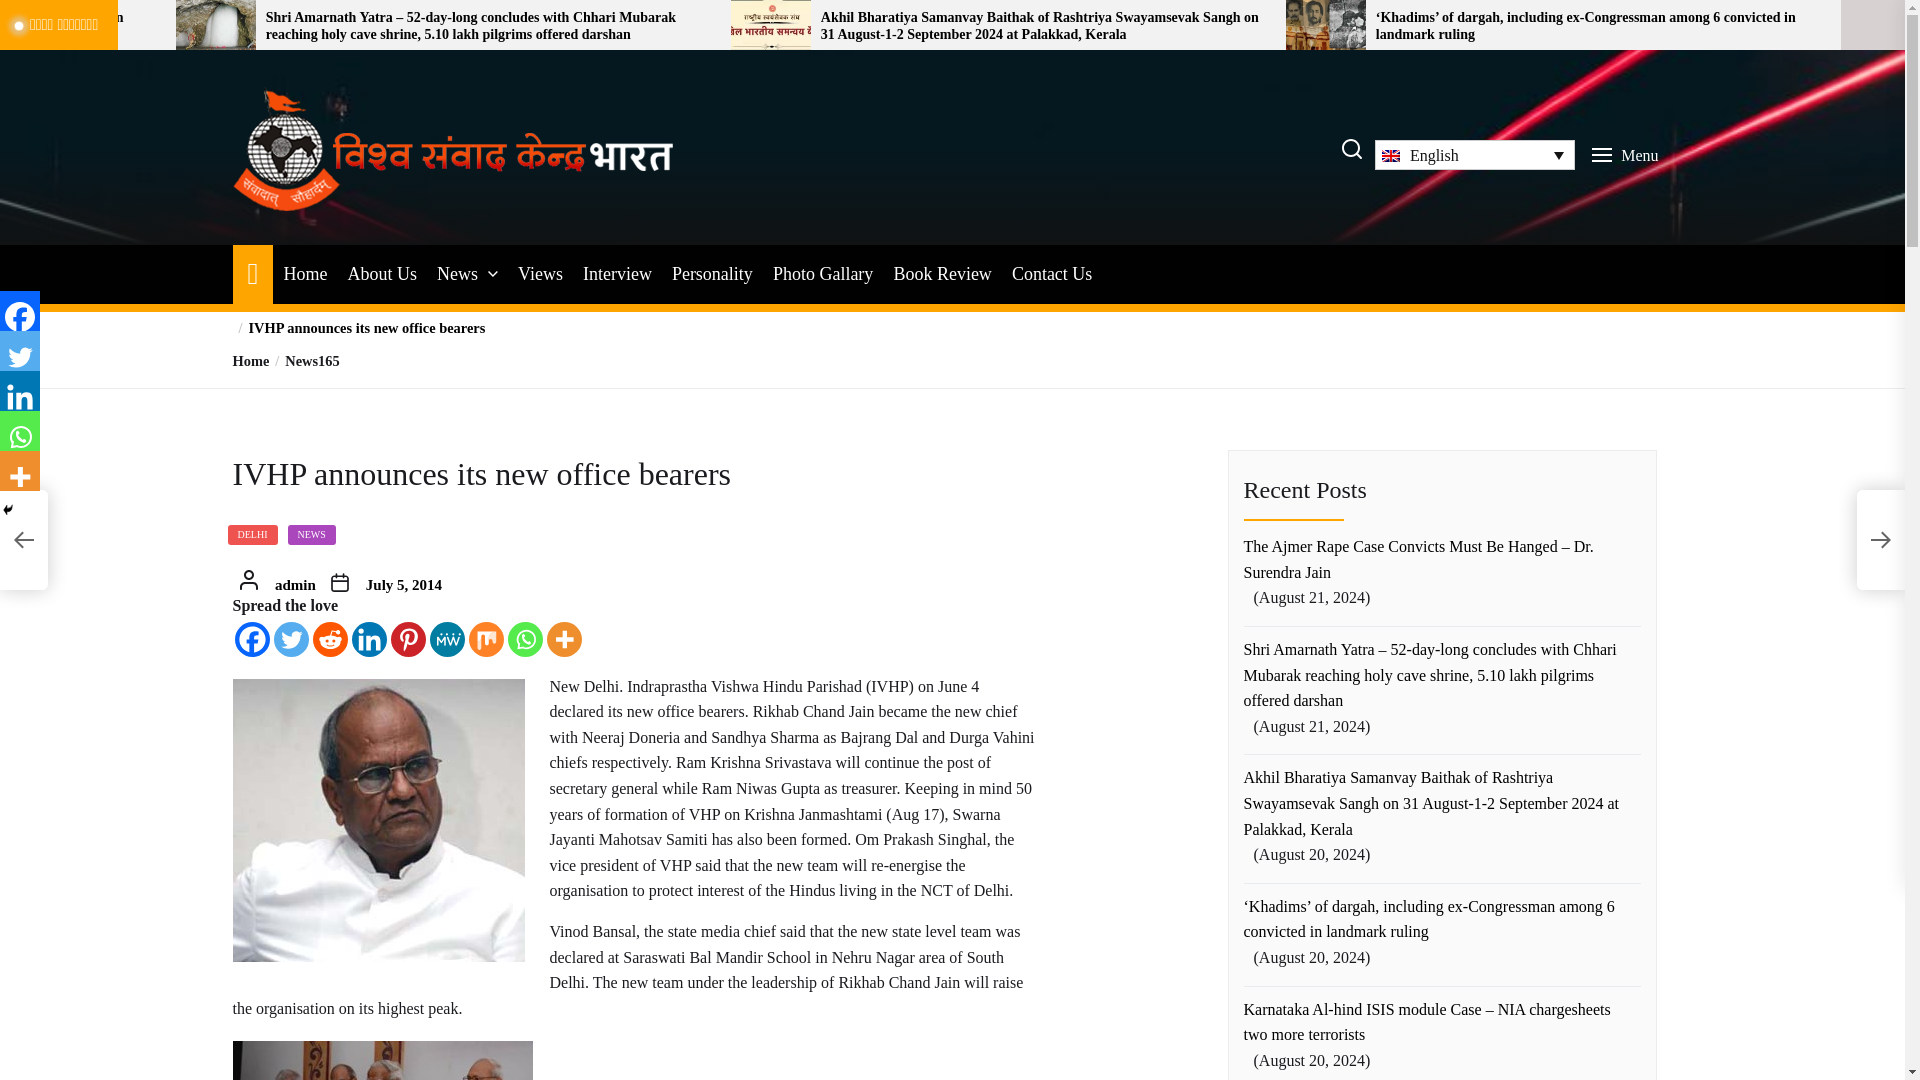  I want to click on Whatsapp, so click(526, 639).